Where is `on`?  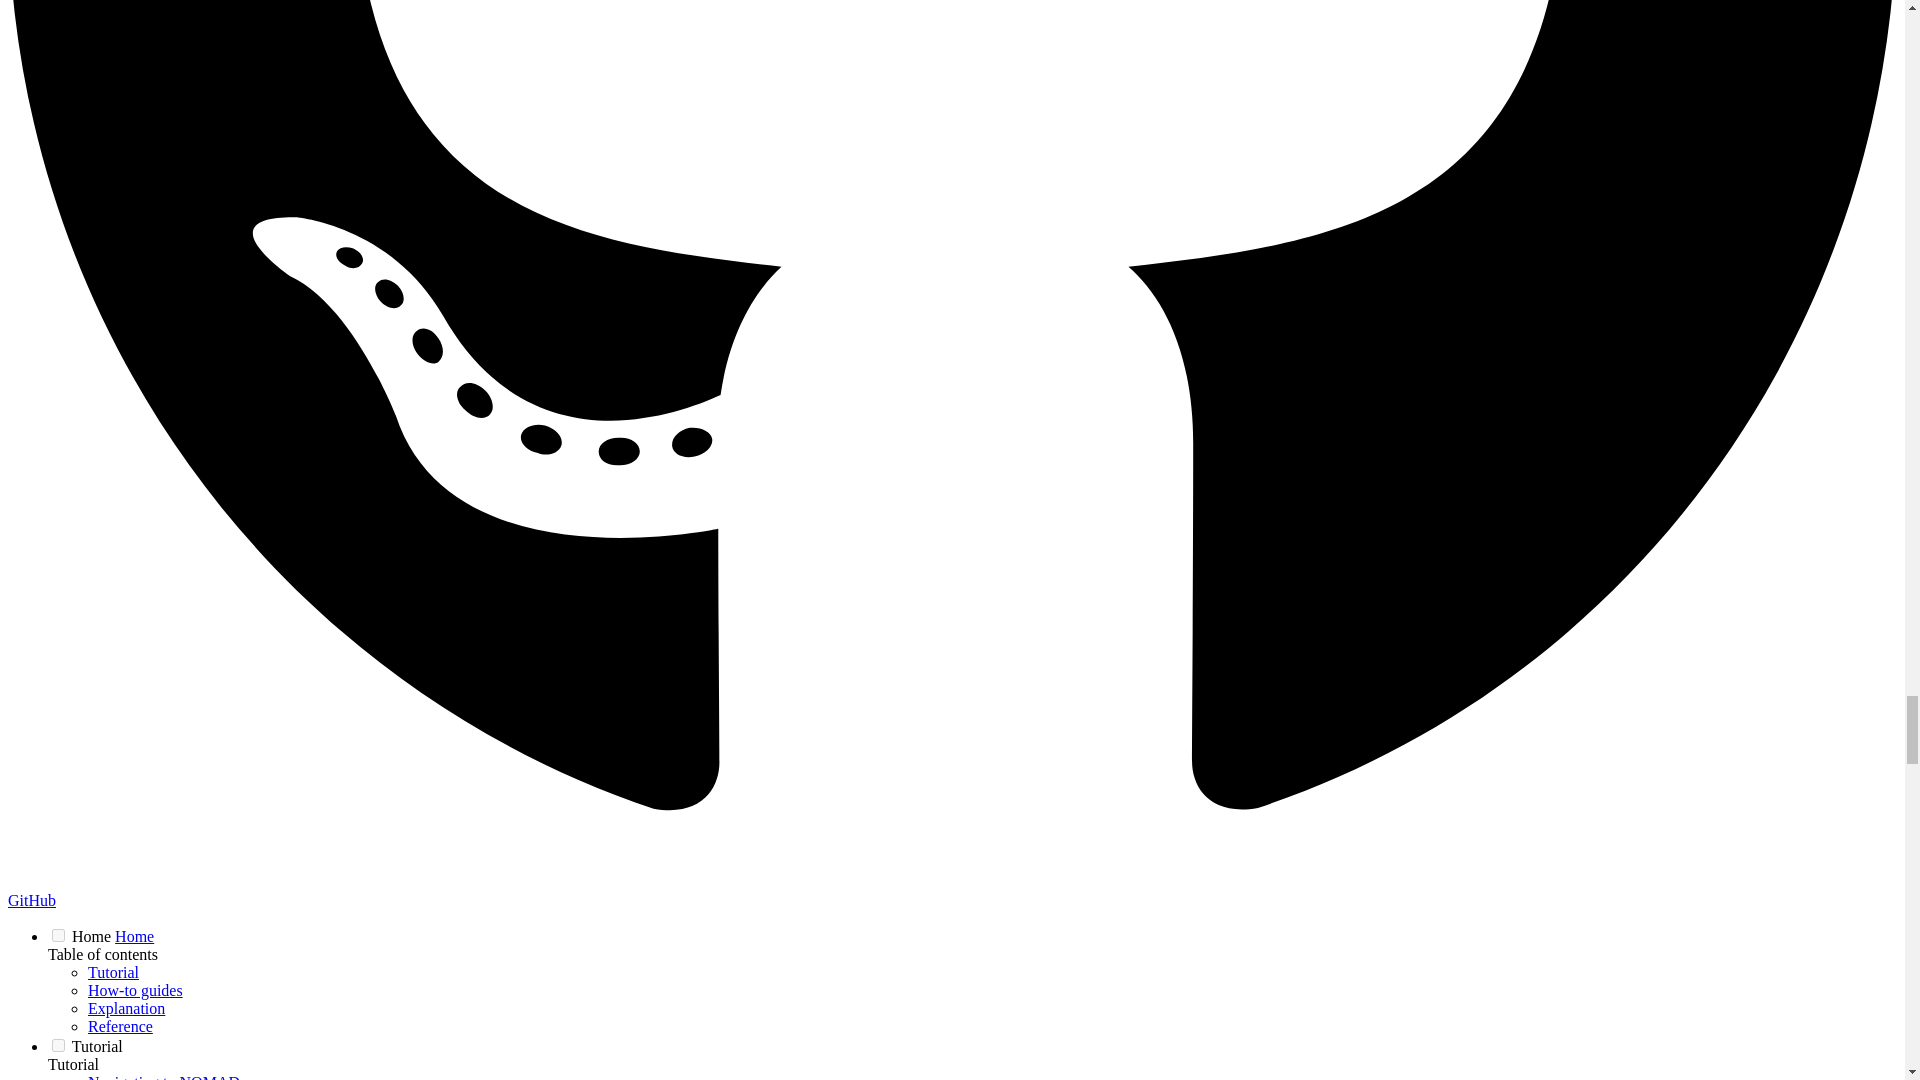 on is located at coordinates (58, 1044).